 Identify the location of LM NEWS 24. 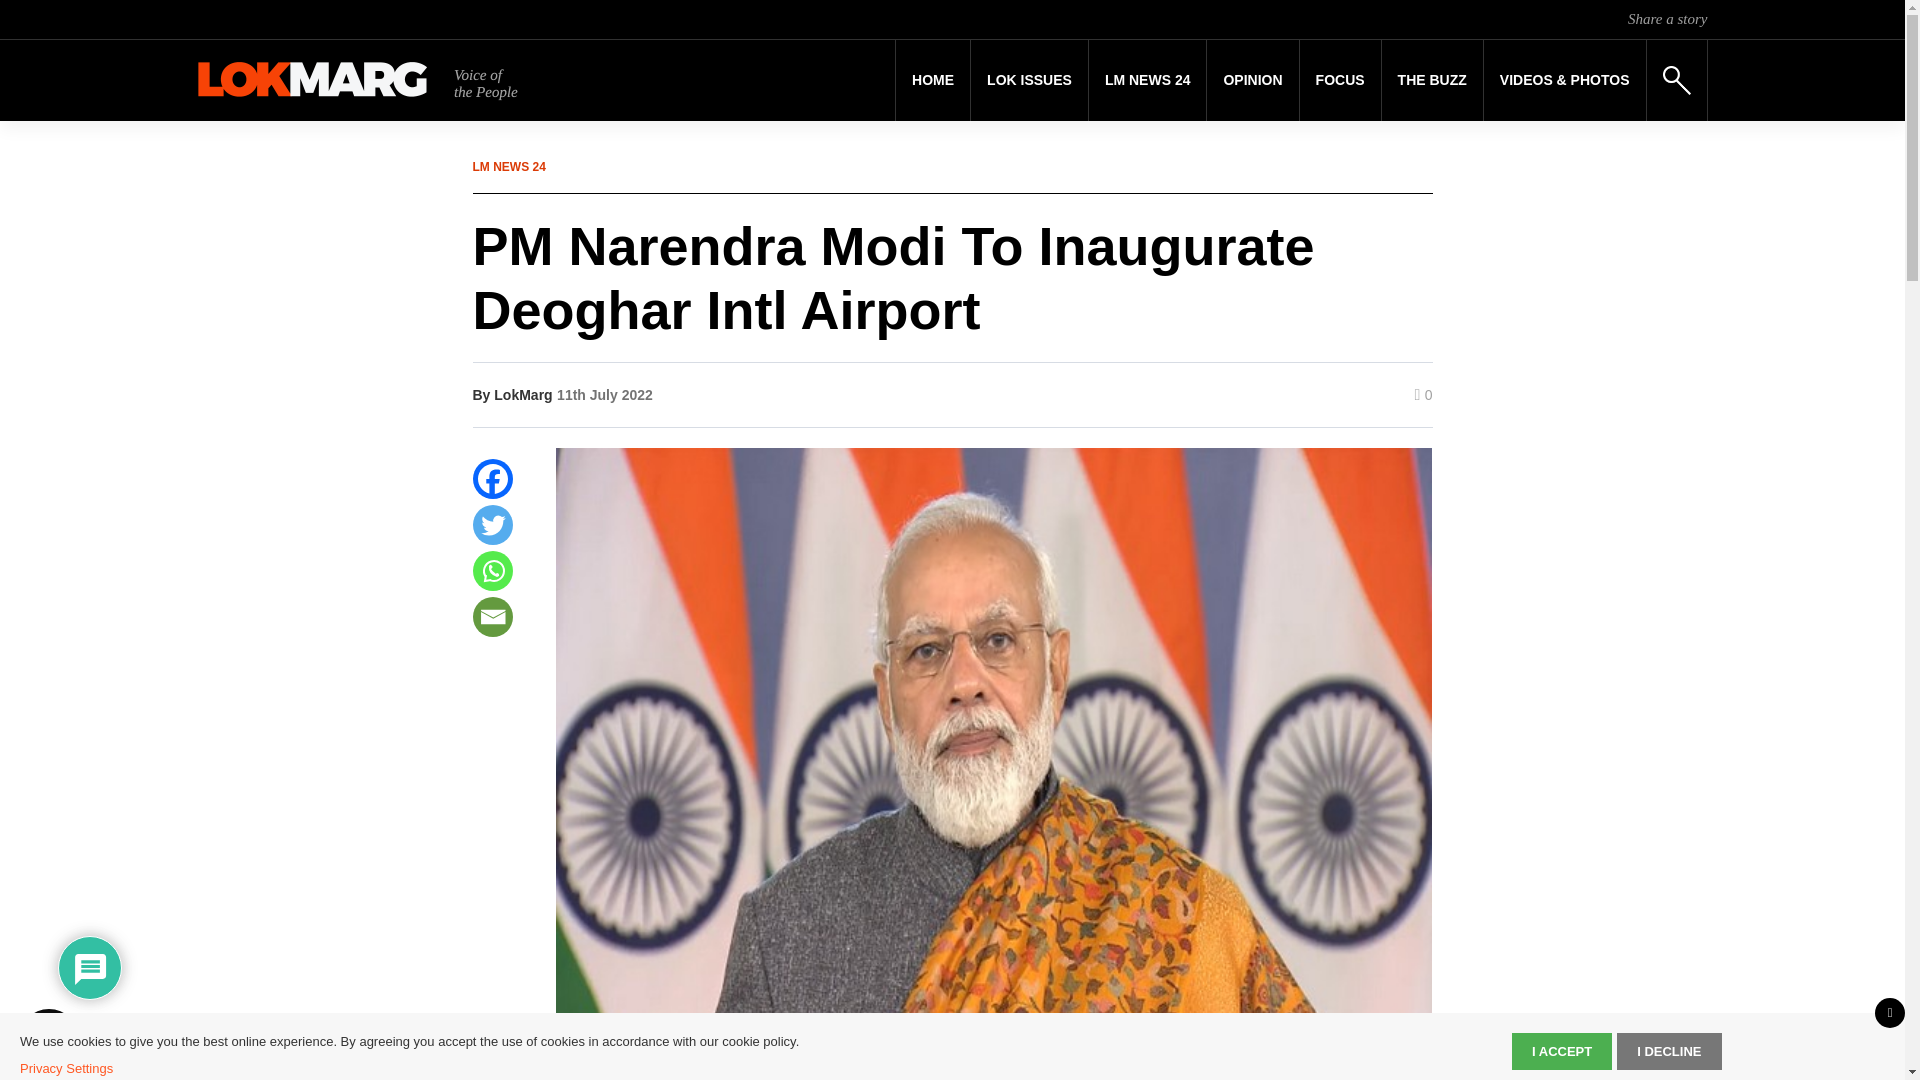
(1148, 80).